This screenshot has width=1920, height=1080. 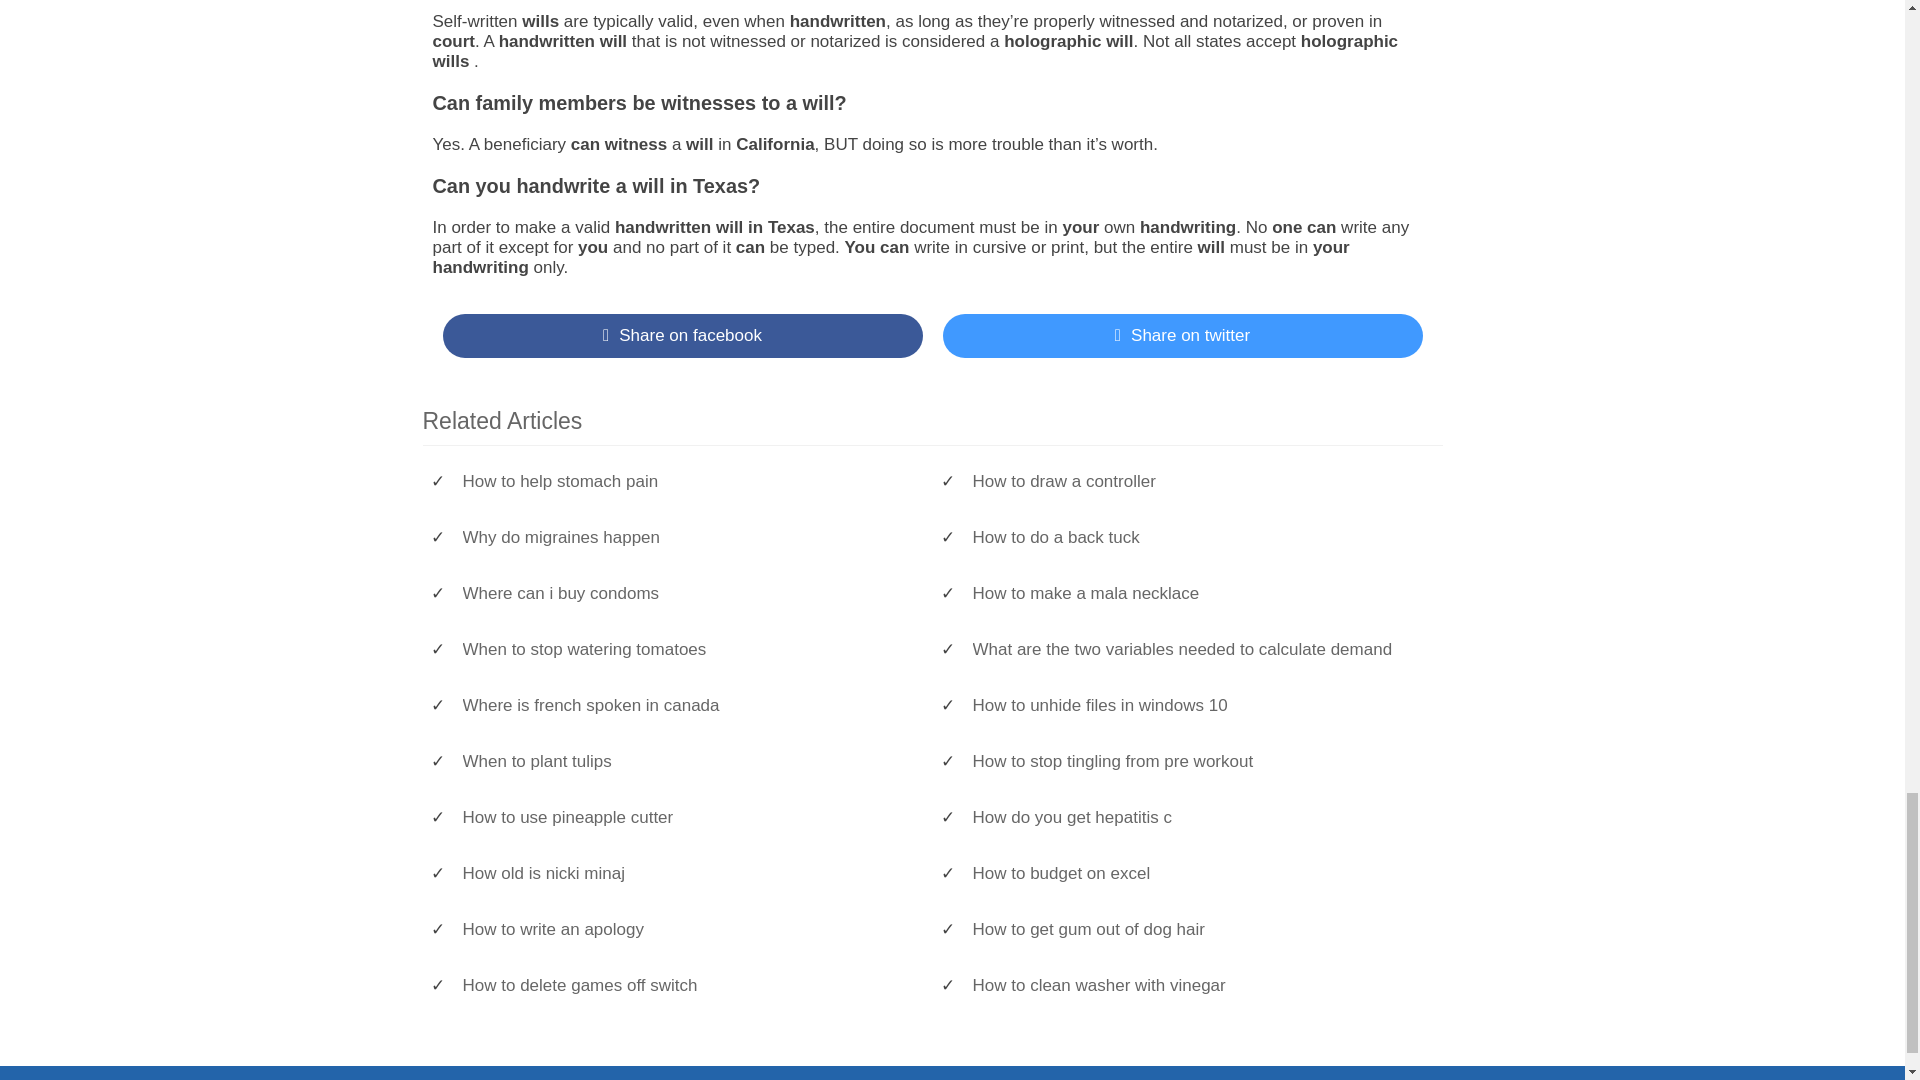 What do you see at coordinates (687, 650) in the screenshot?
I see `When to stop watering tomatoes` at bounding box center [687, 650].